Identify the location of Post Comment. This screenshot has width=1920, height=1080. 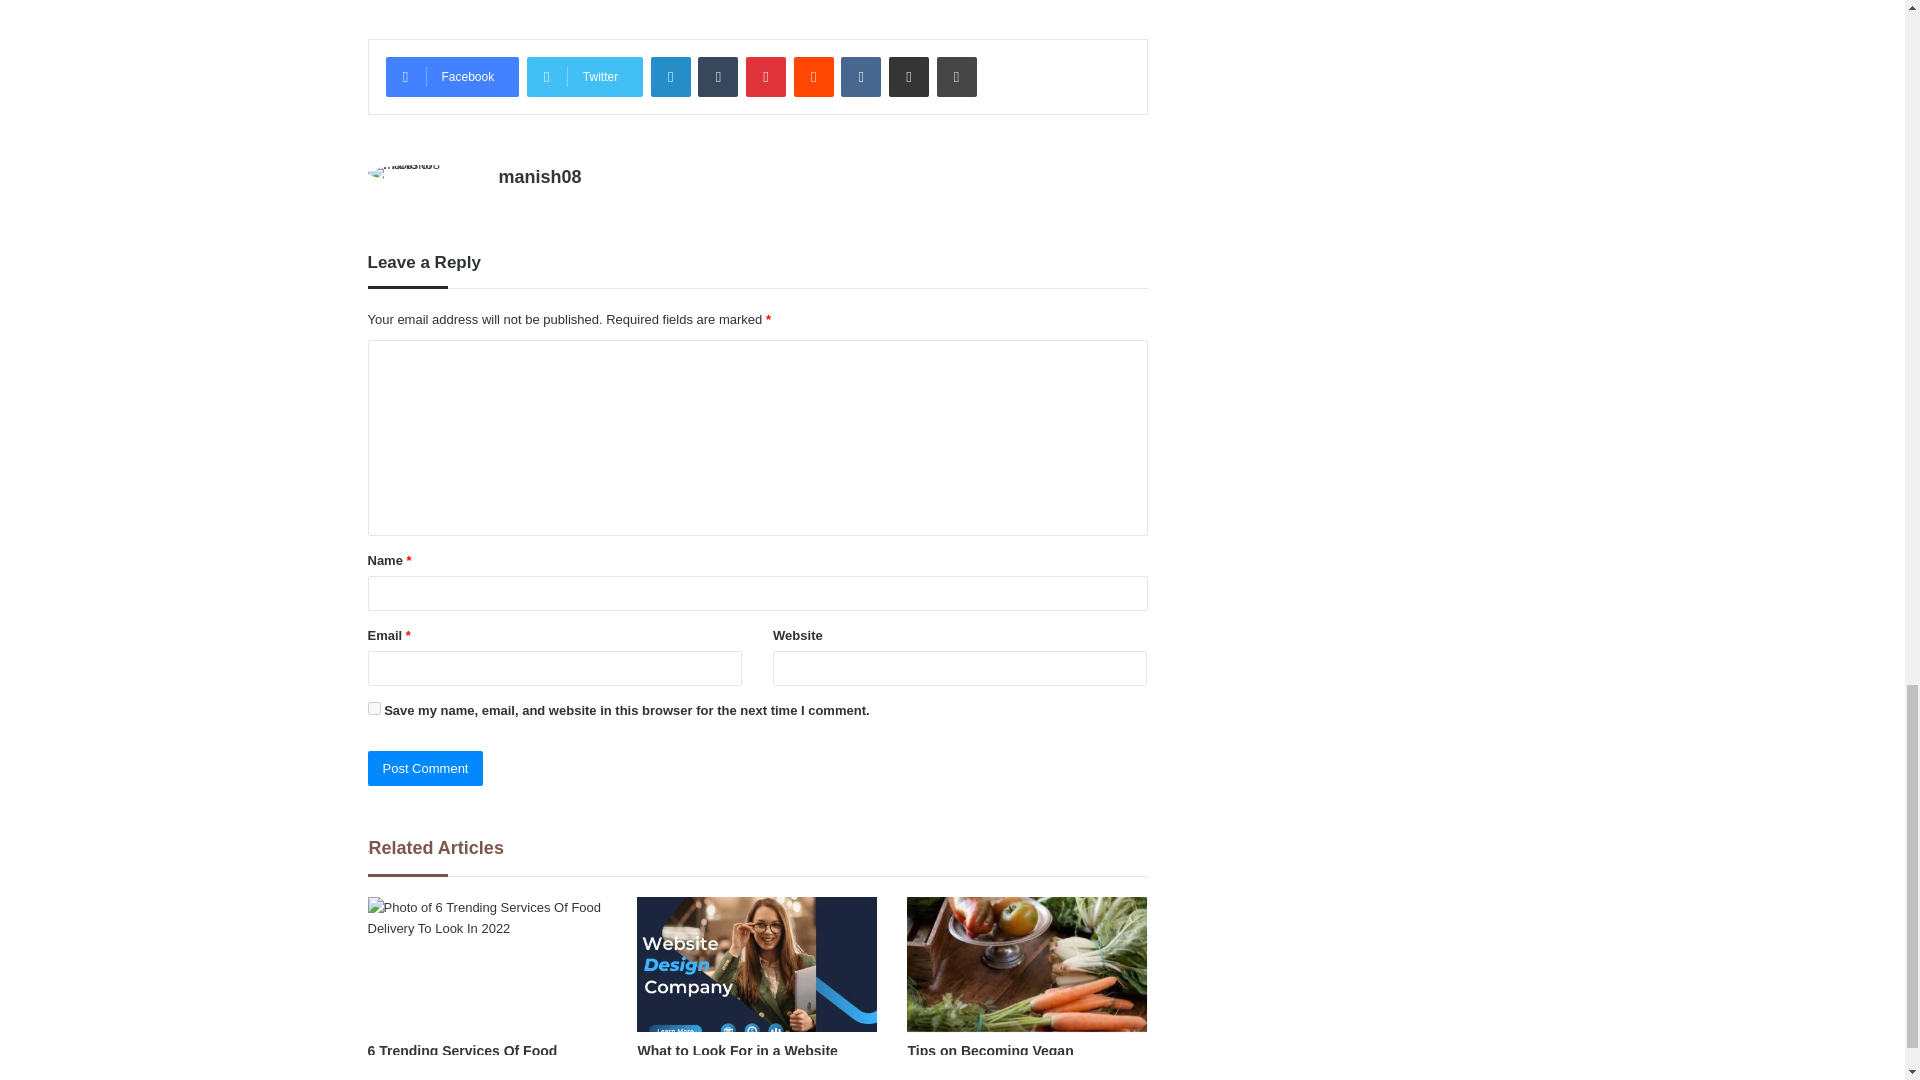
(426, 768).